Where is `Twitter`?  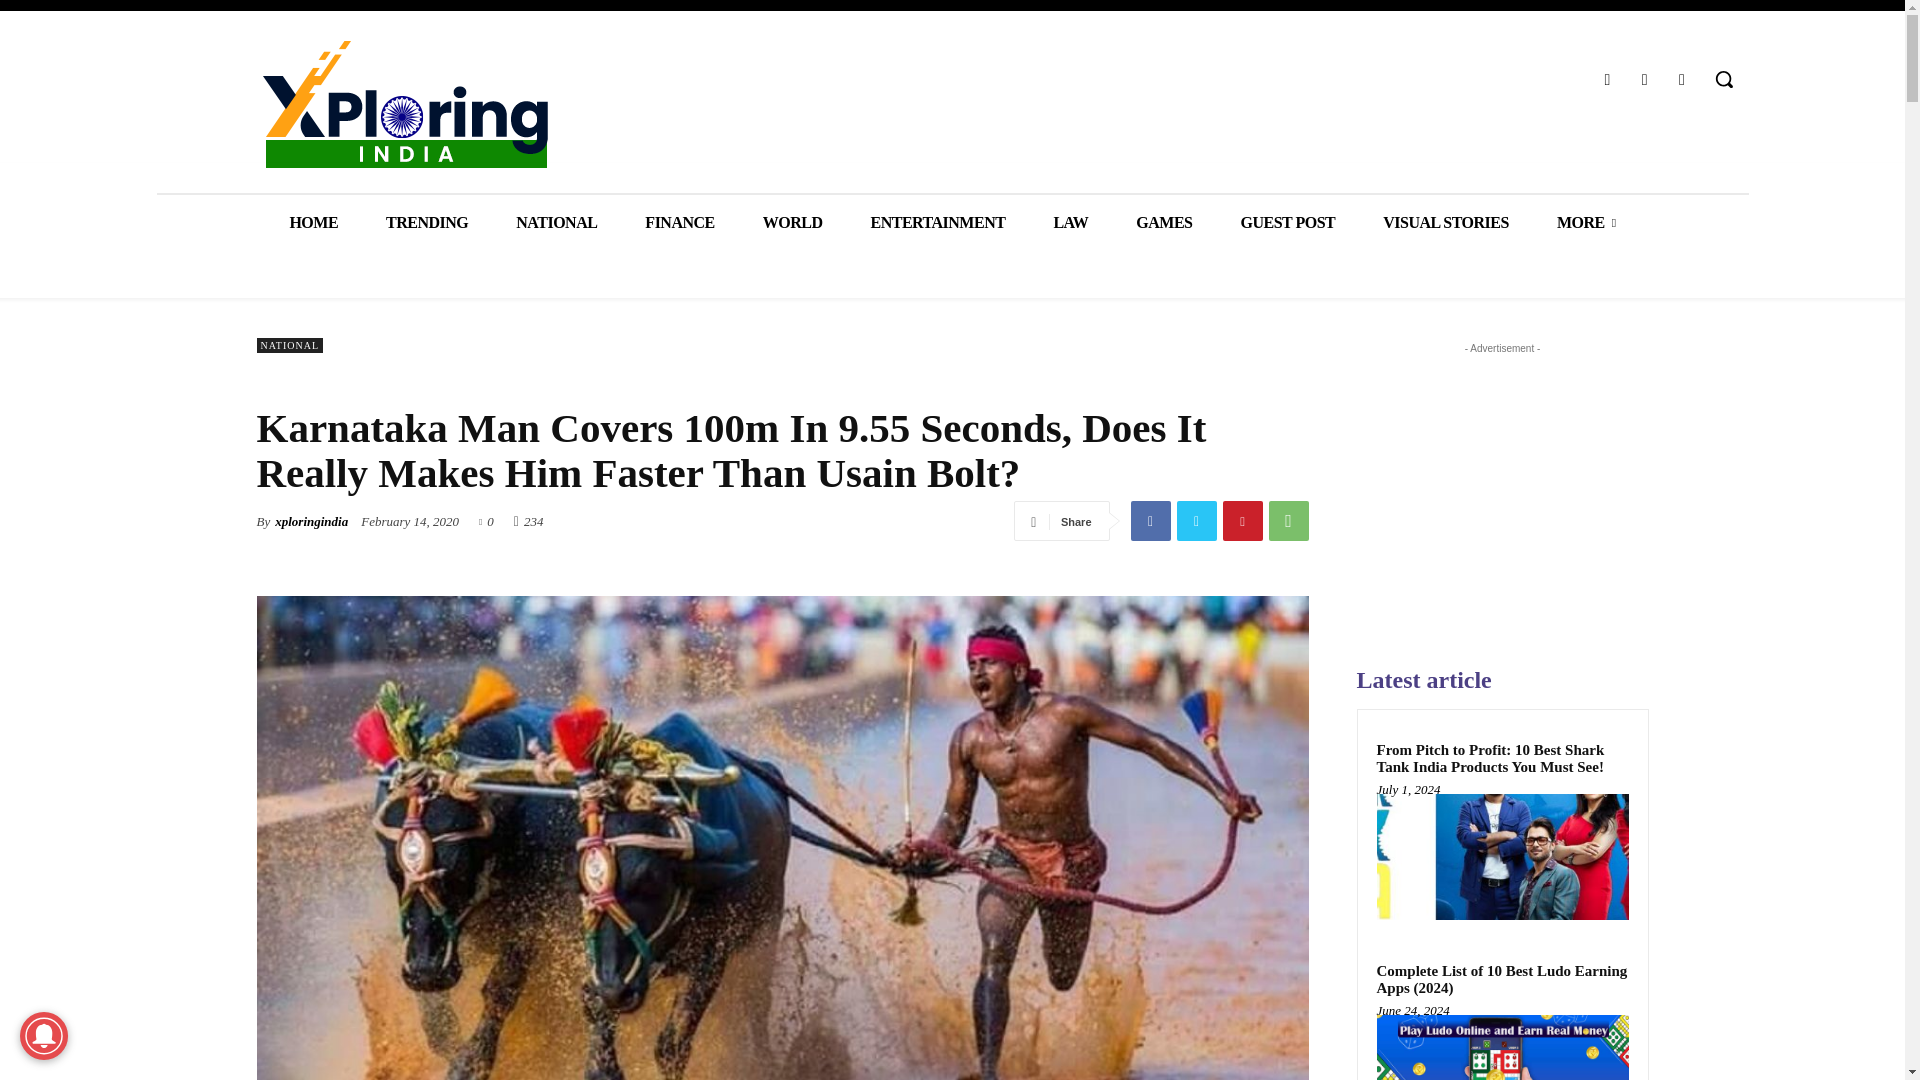 Twitter is located at coordinates (1644, 78).